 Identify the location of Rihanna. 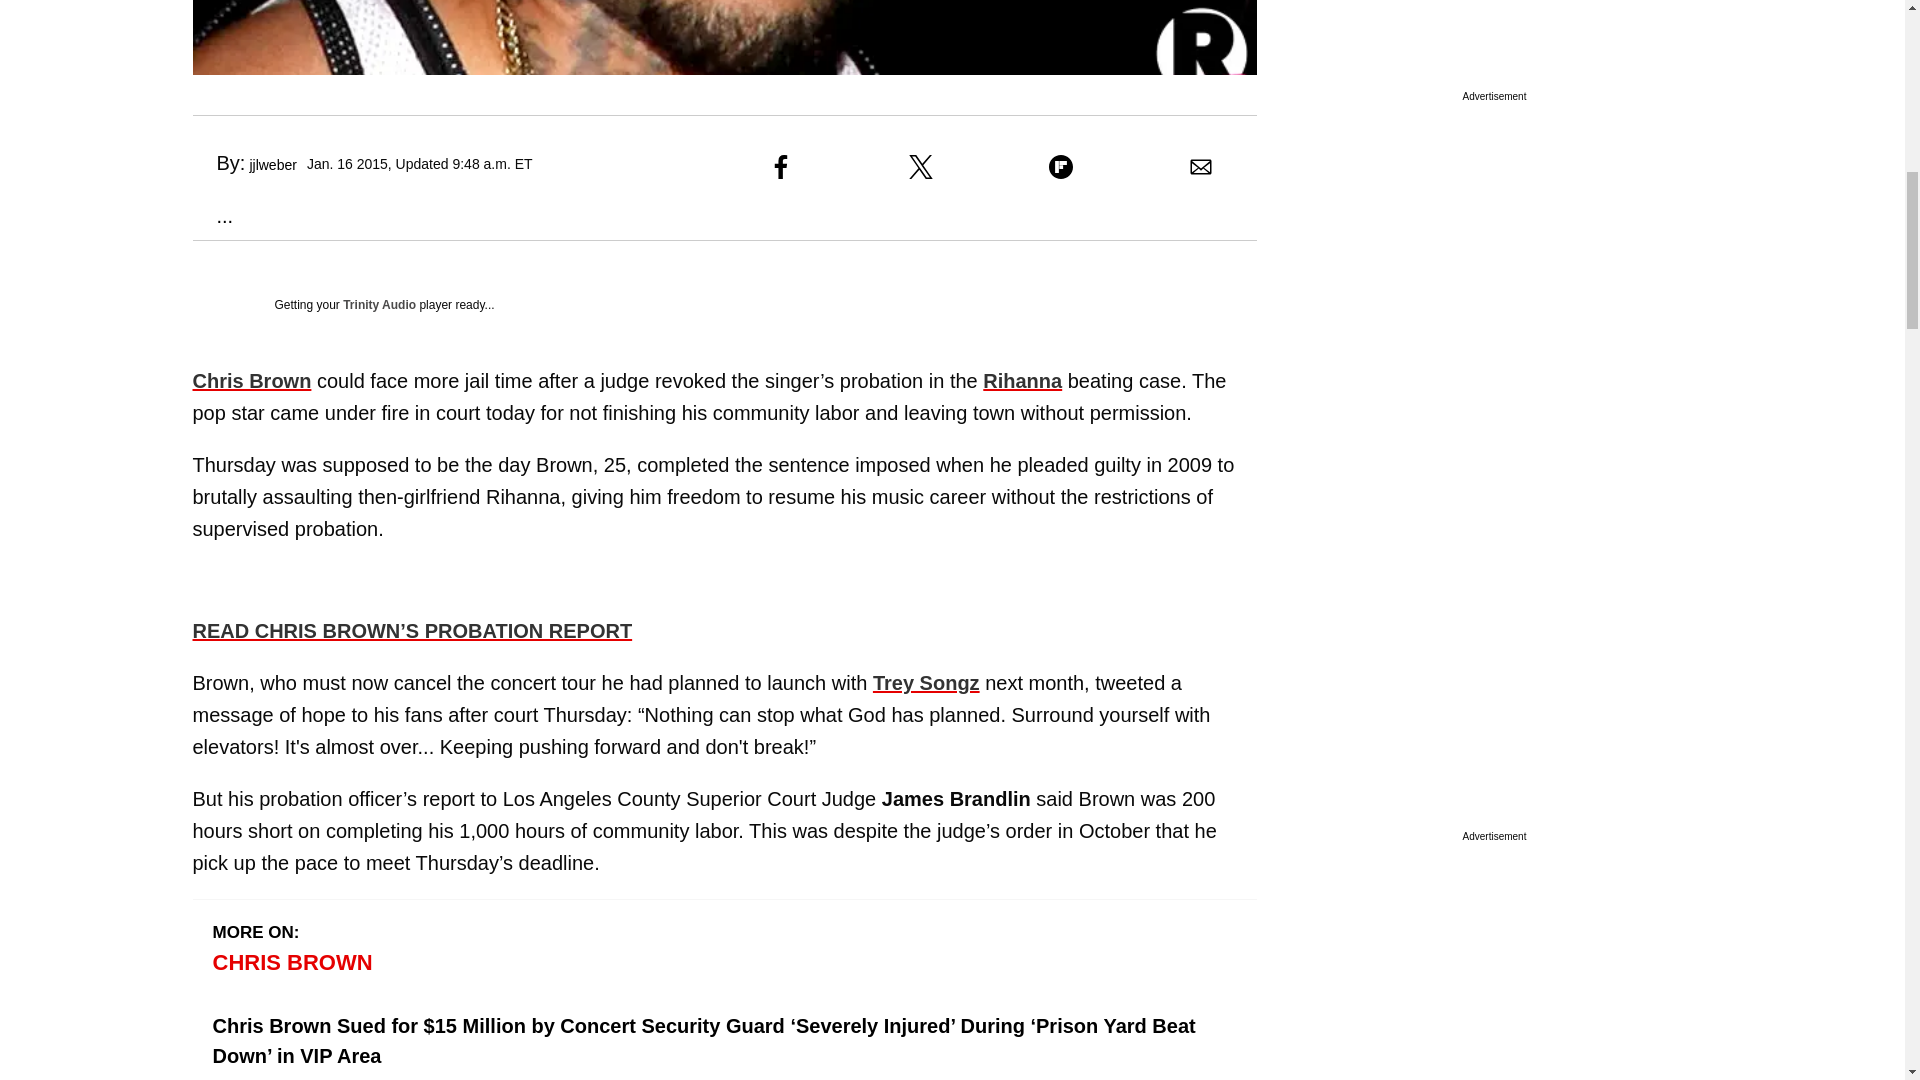
(1022, 381).